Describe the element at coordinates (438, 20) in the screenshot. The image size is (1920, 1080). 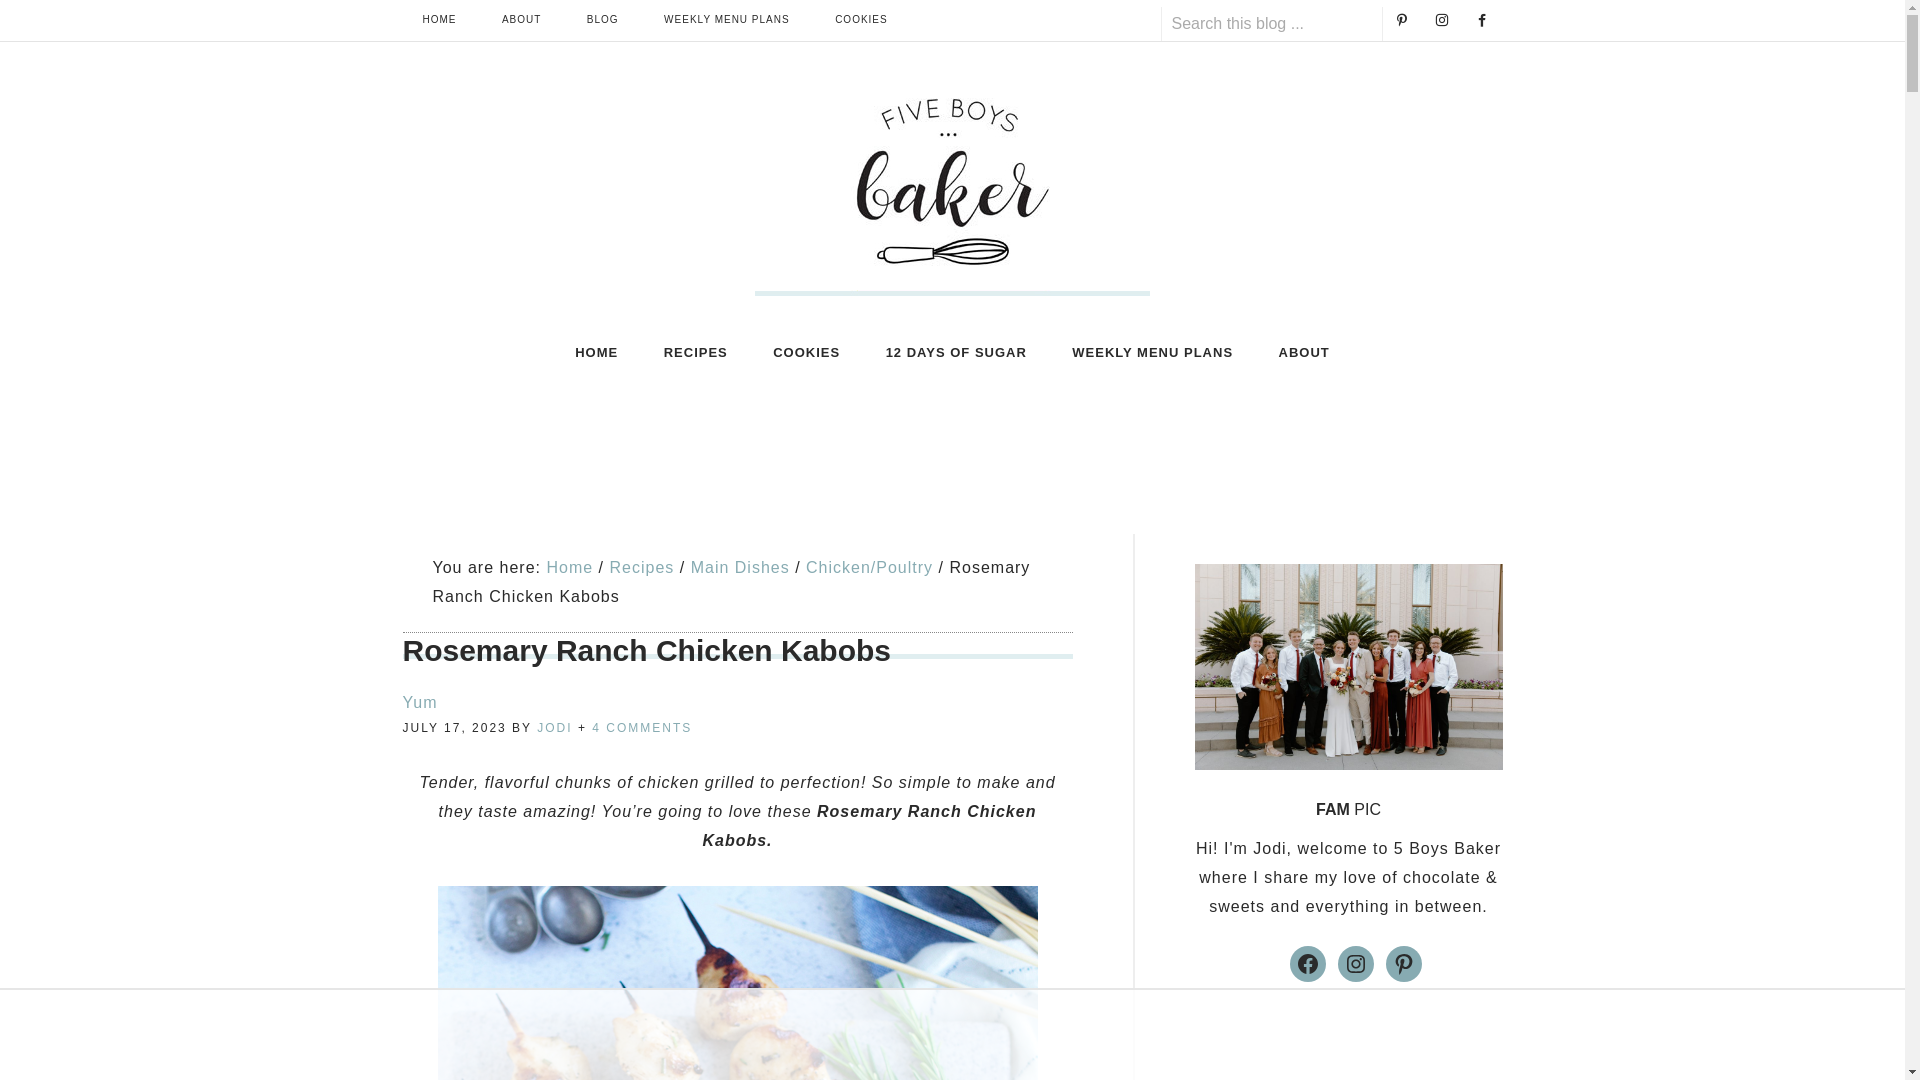
I see `HOME` at that location.